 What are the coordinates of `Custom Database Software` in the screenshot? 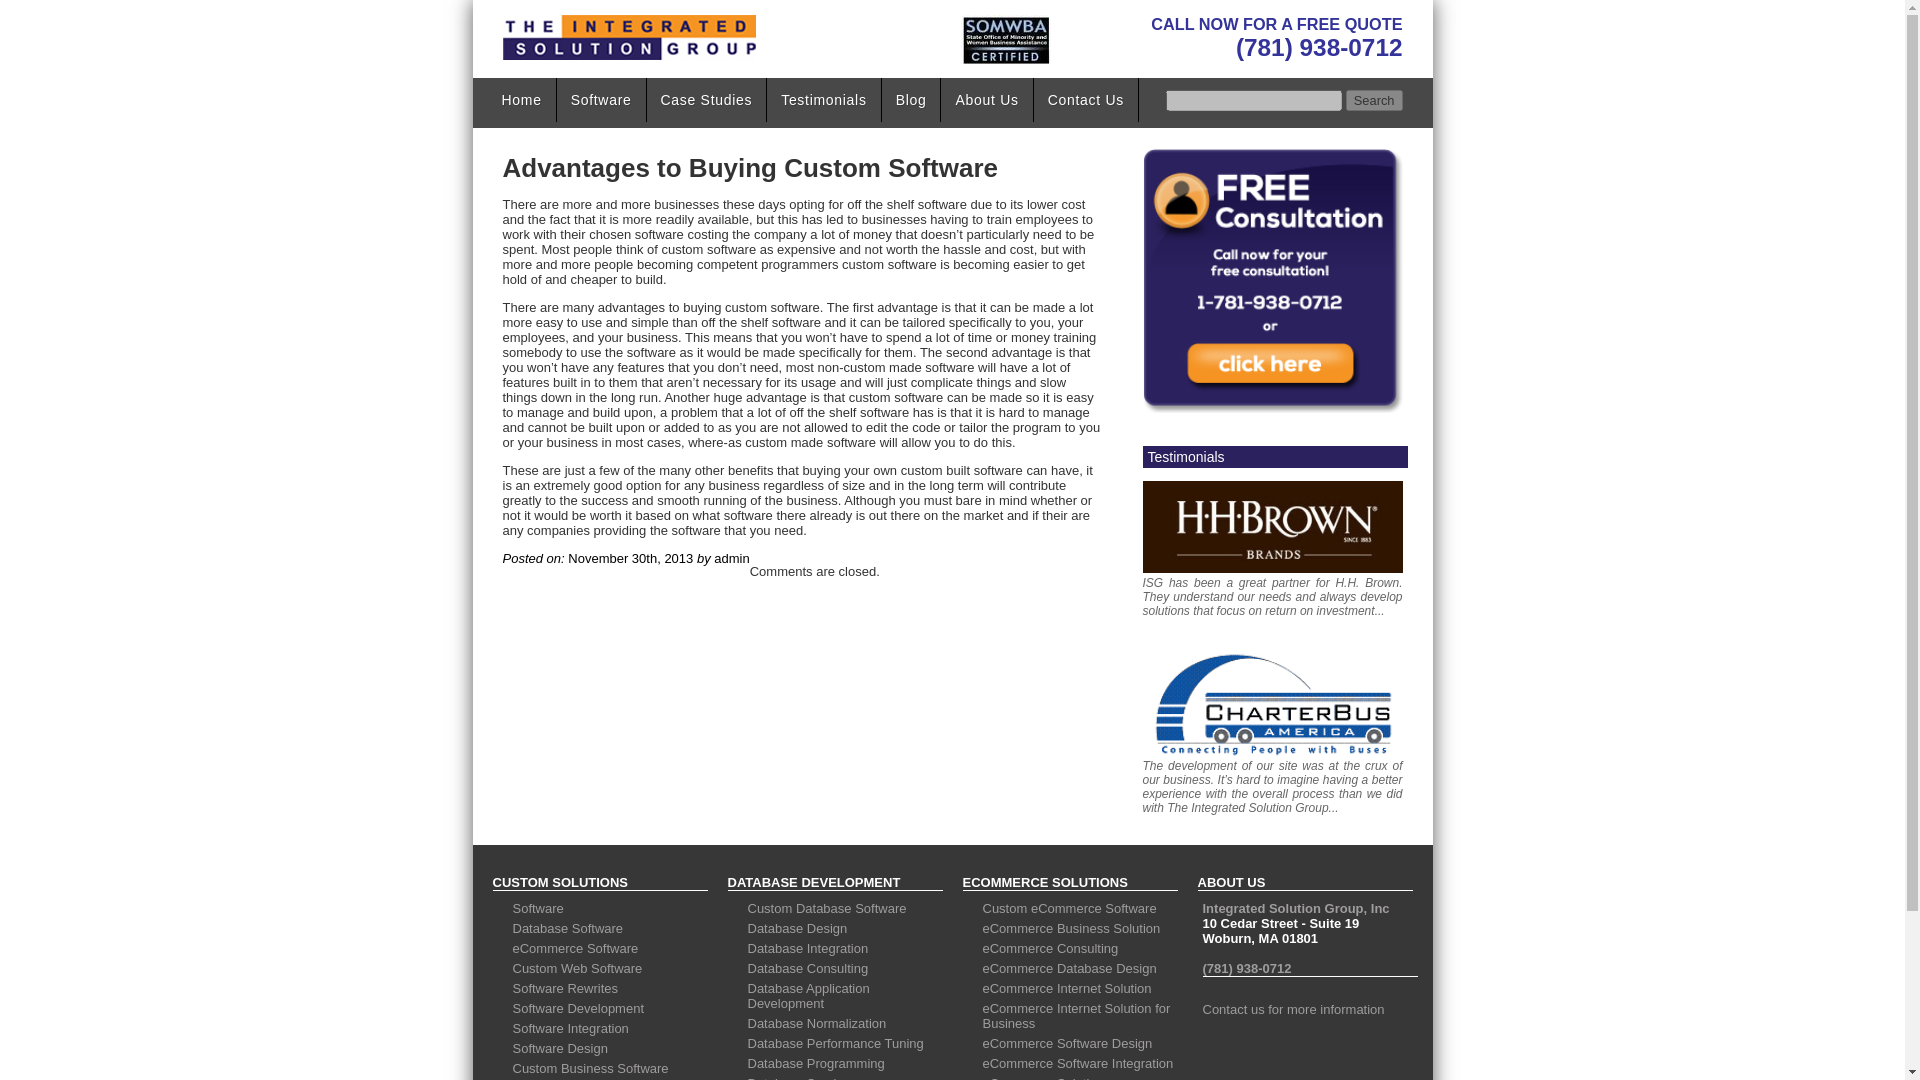 It's located at (827, 908).